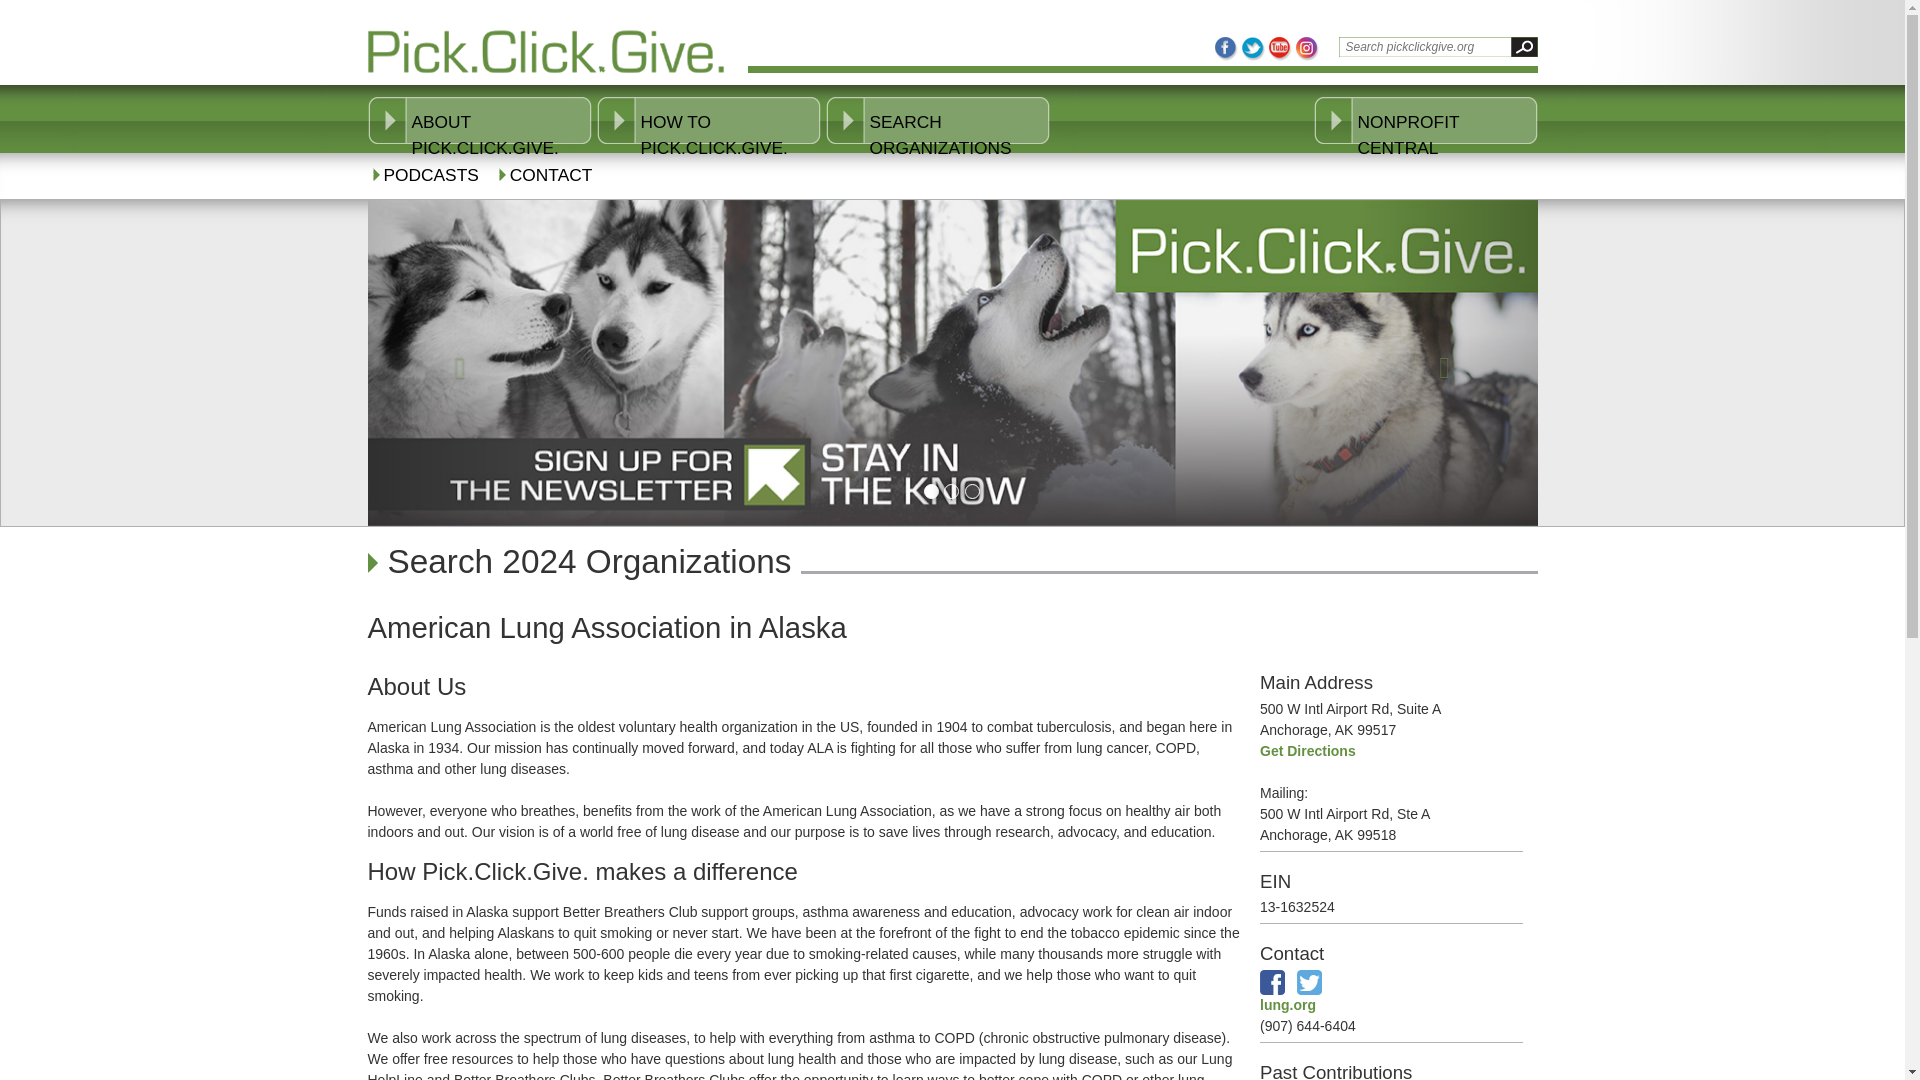 Image resolution: width=1920 pixels, height=1080 pixels. I want to click on PODCASTS, so click(434, 182).